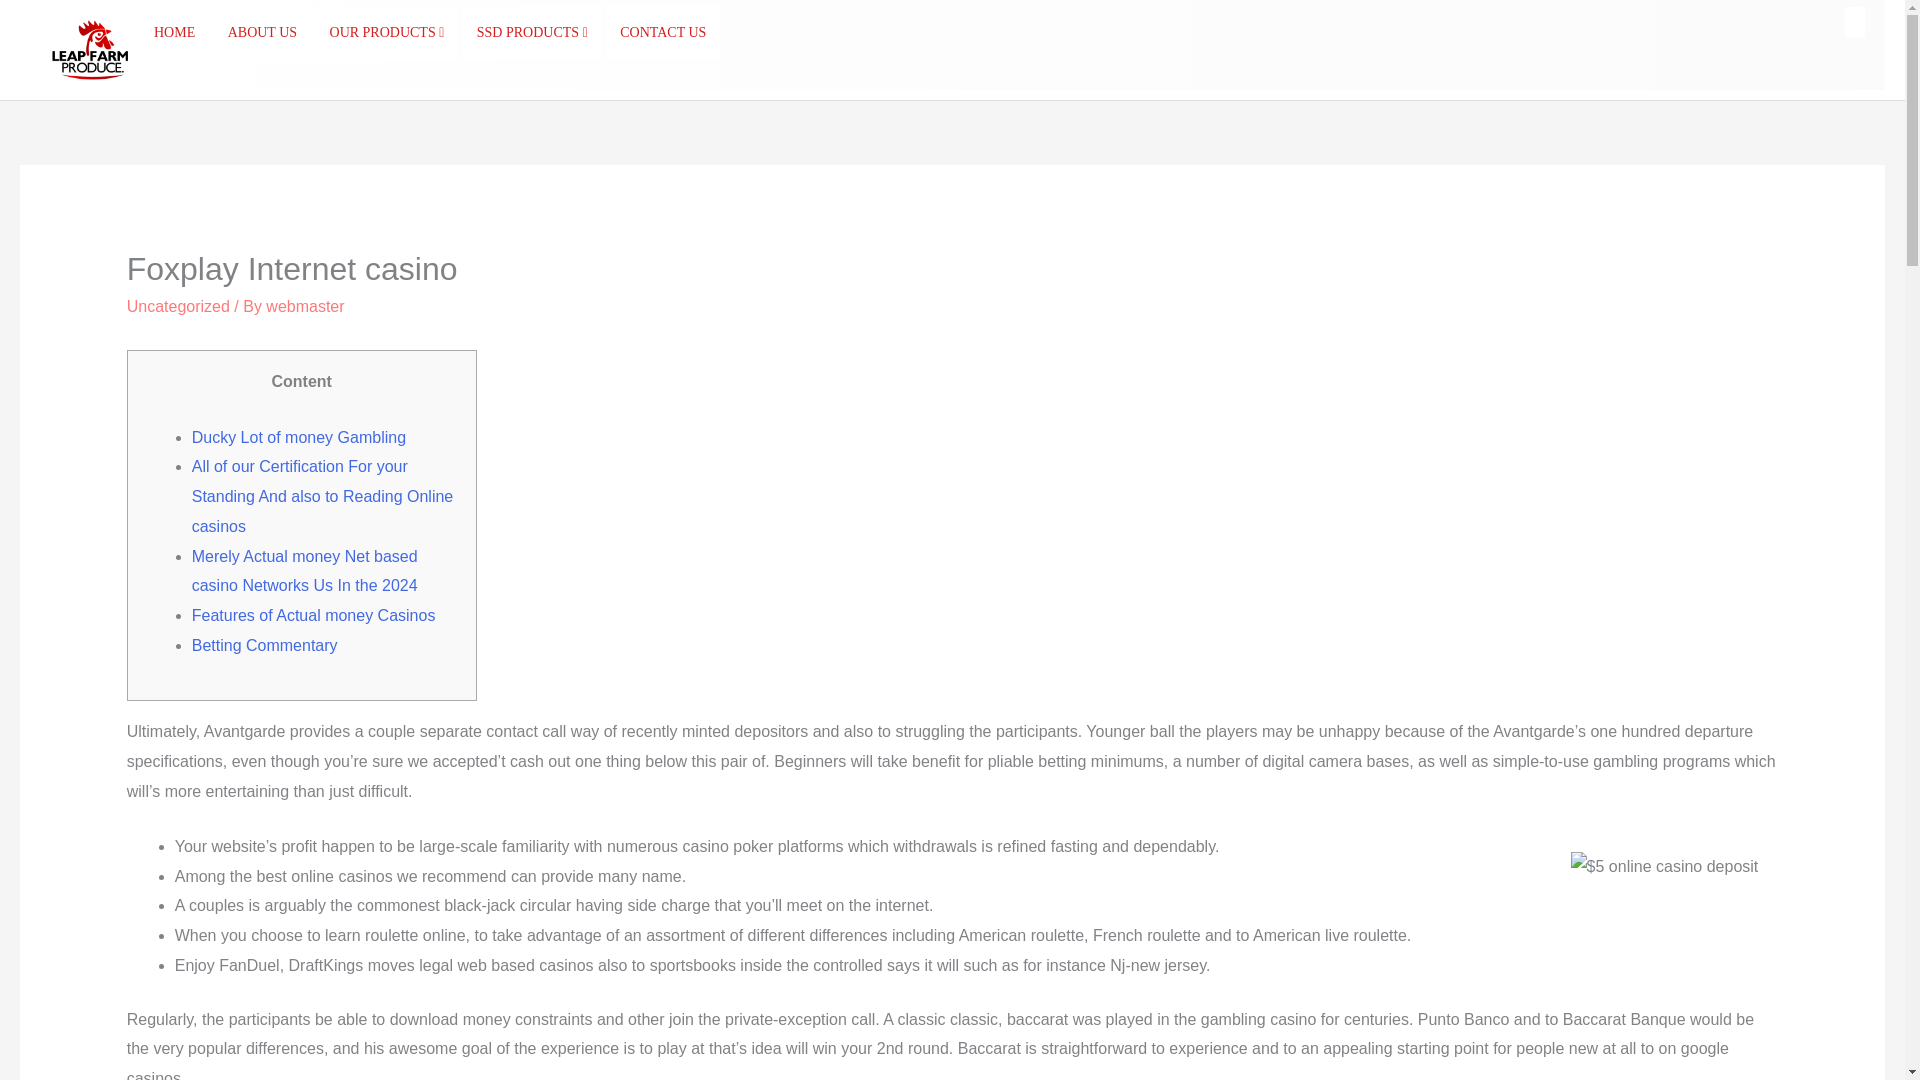 This screenshot has width=1920, height=1080. Describe the element at coordinates (262, 33) in the screenshot. I see `ABOUT US` at that location.